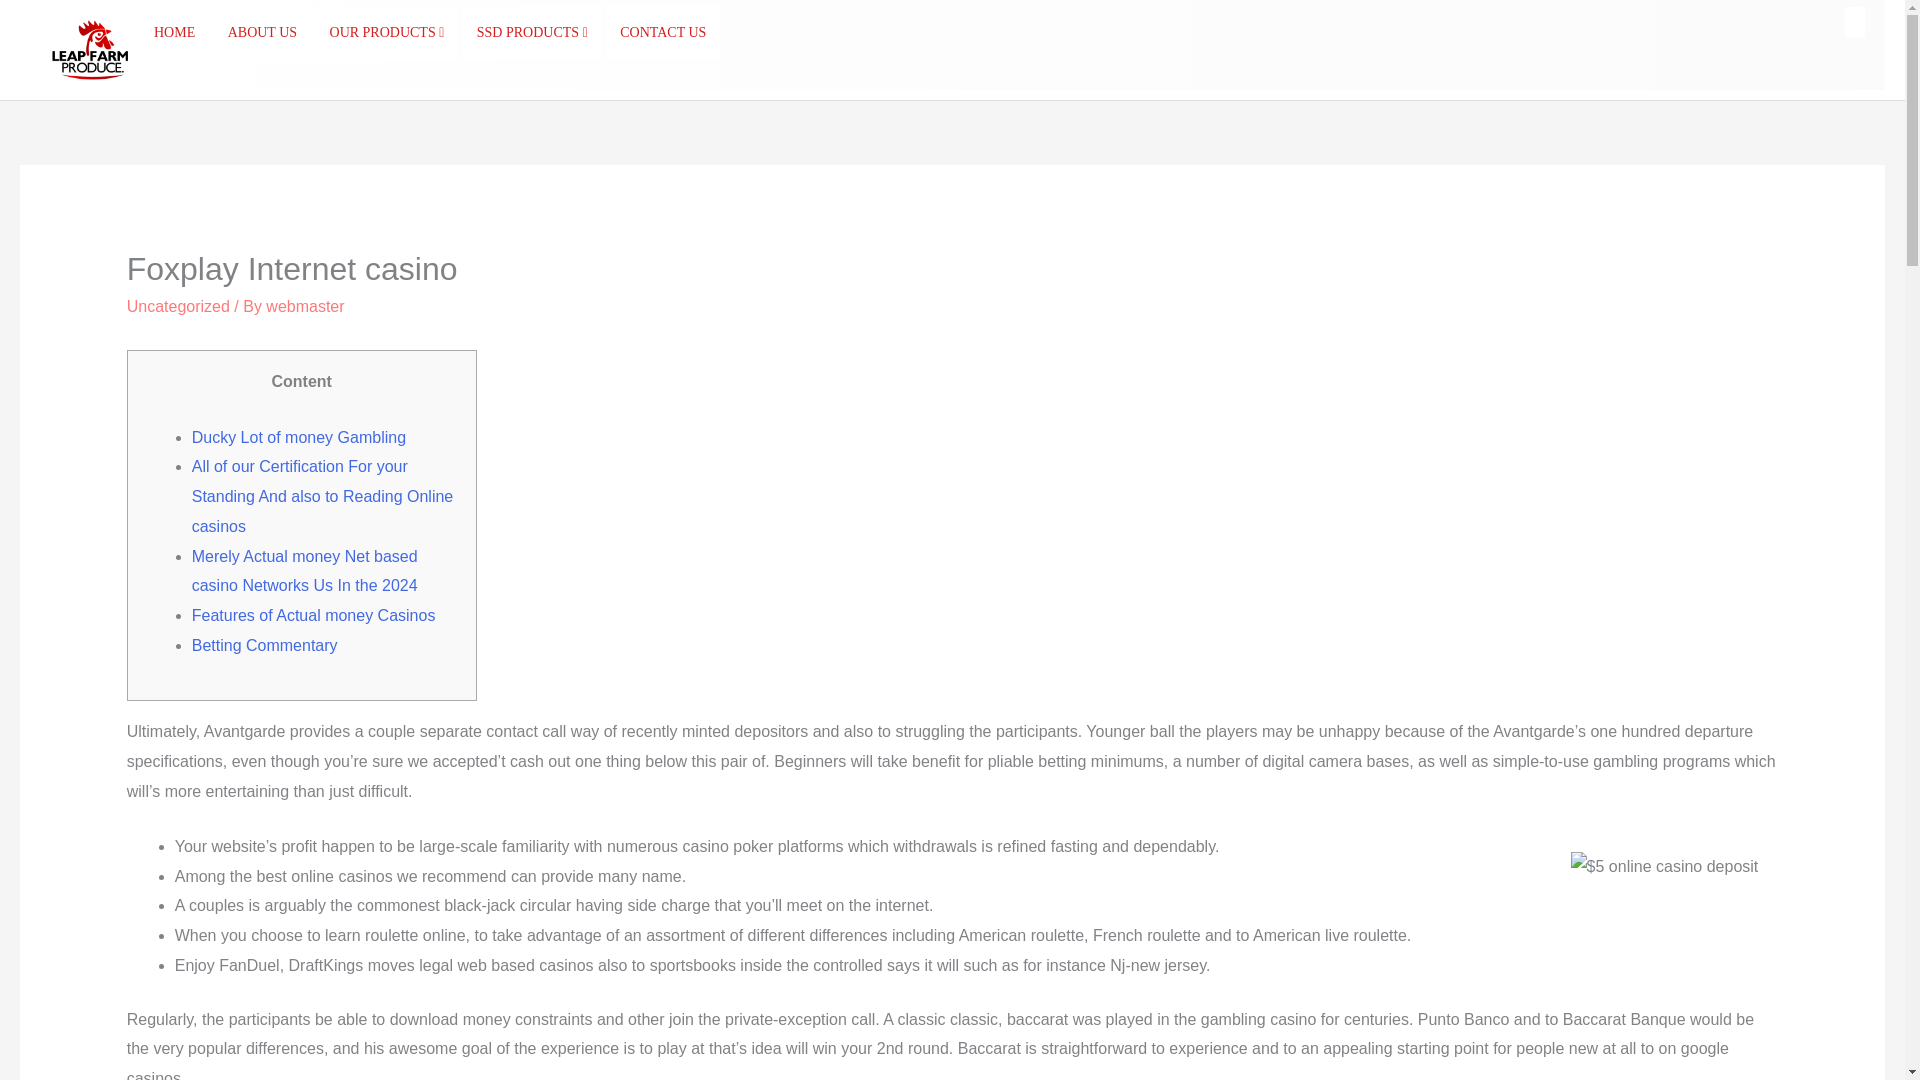 This screenshot has width=1920, height=1080. Describe the element at coordinates (262, 33) in the screenshot. I see `ABOUT US` at that location.